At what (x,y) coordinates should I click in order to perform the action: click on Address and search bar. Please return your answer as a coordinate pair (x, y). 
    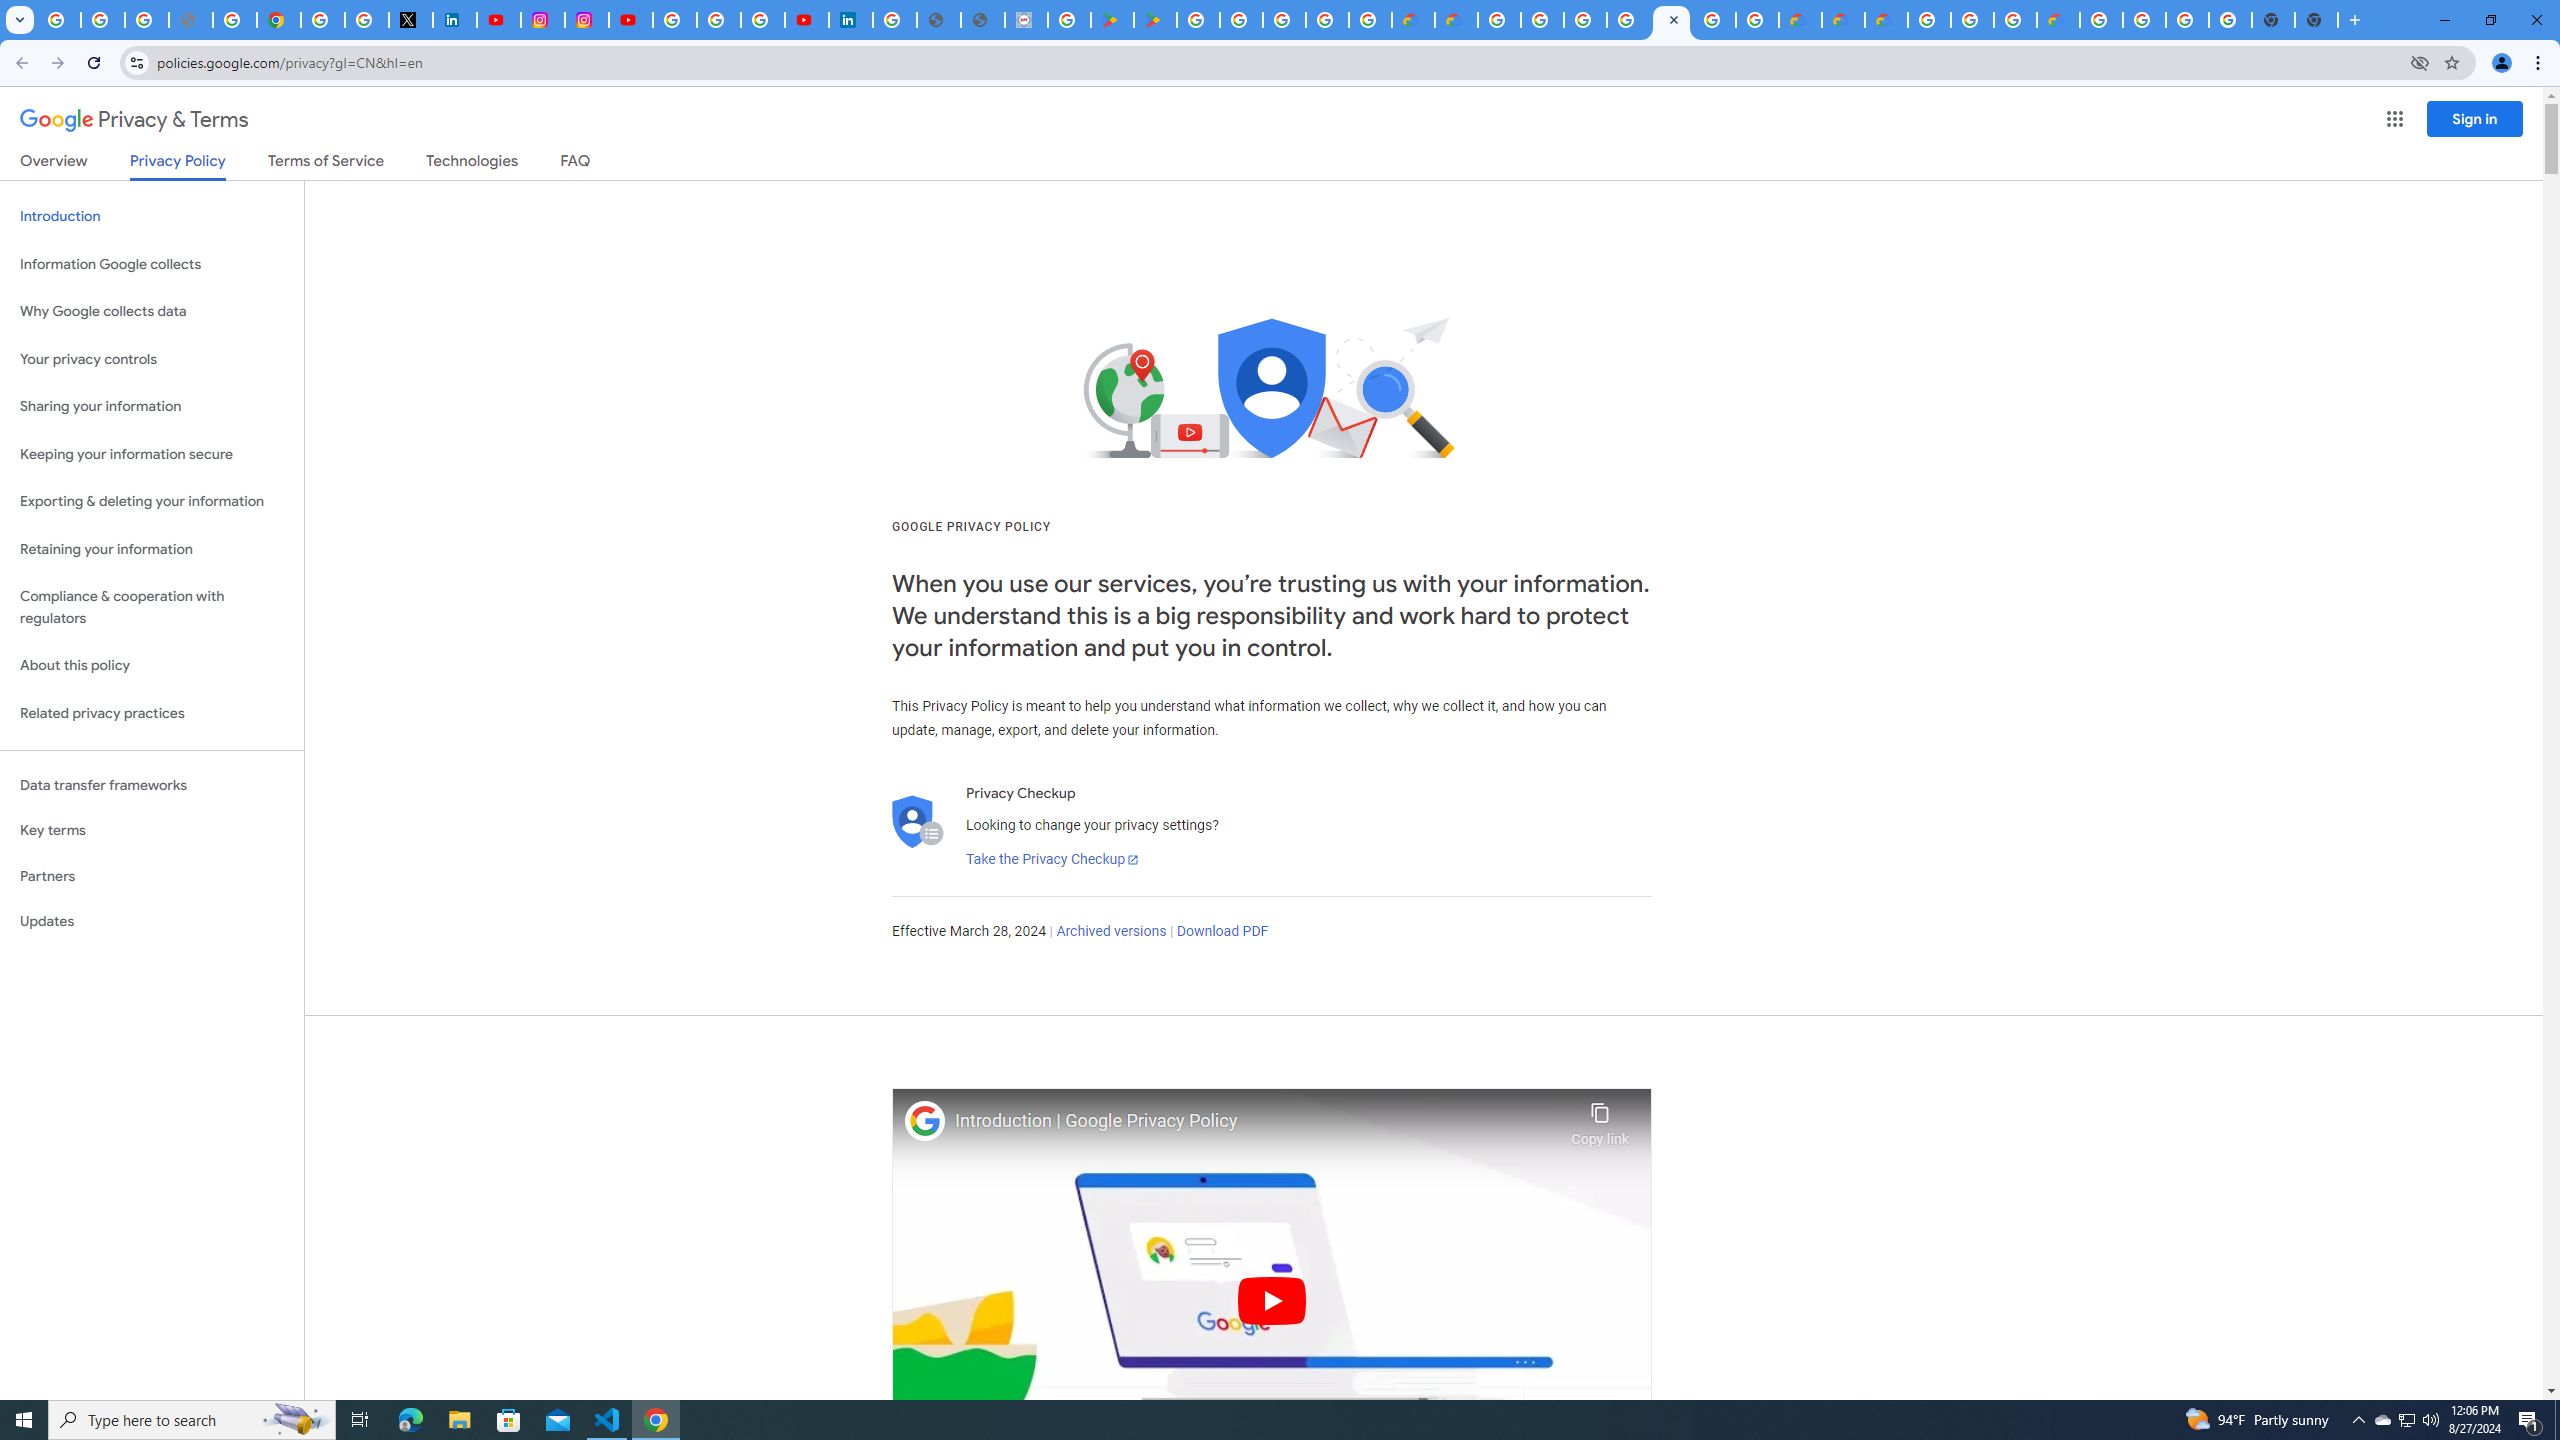
    Looking at the image, I should click on (1278, 62).